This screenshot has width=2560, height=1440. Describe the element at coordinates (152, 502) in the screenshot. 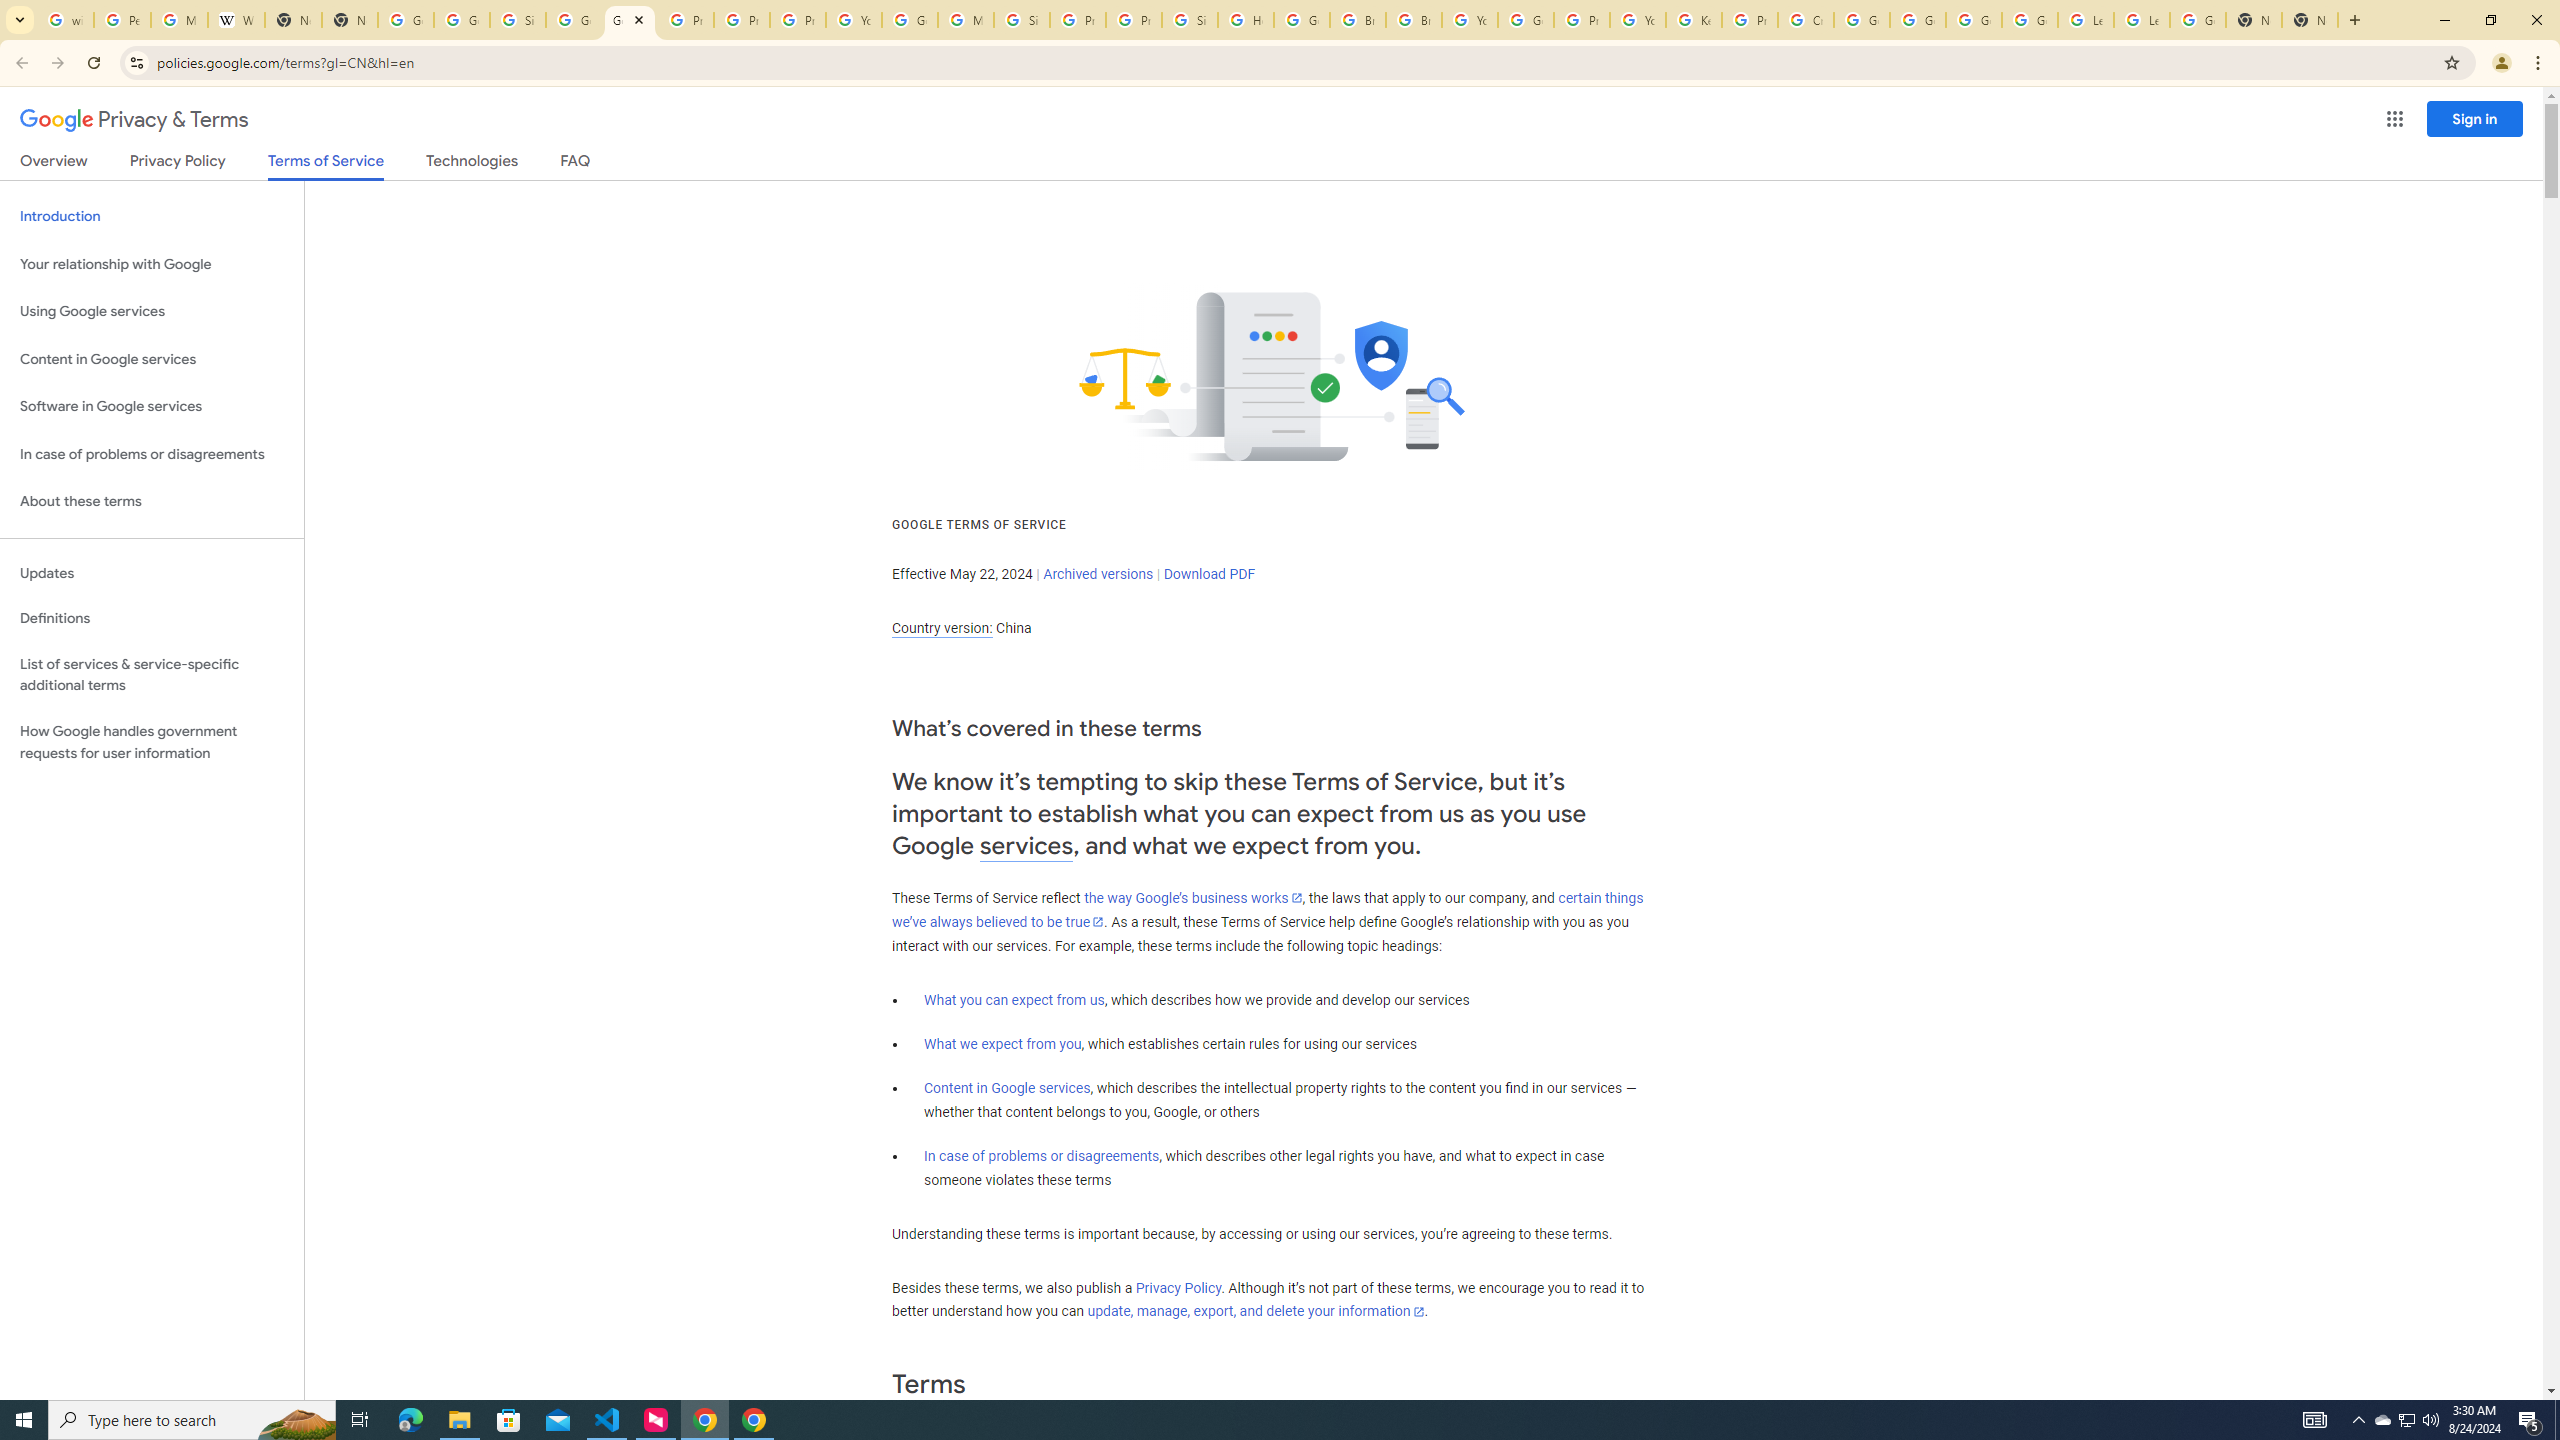

I see `About these terms` at that location.